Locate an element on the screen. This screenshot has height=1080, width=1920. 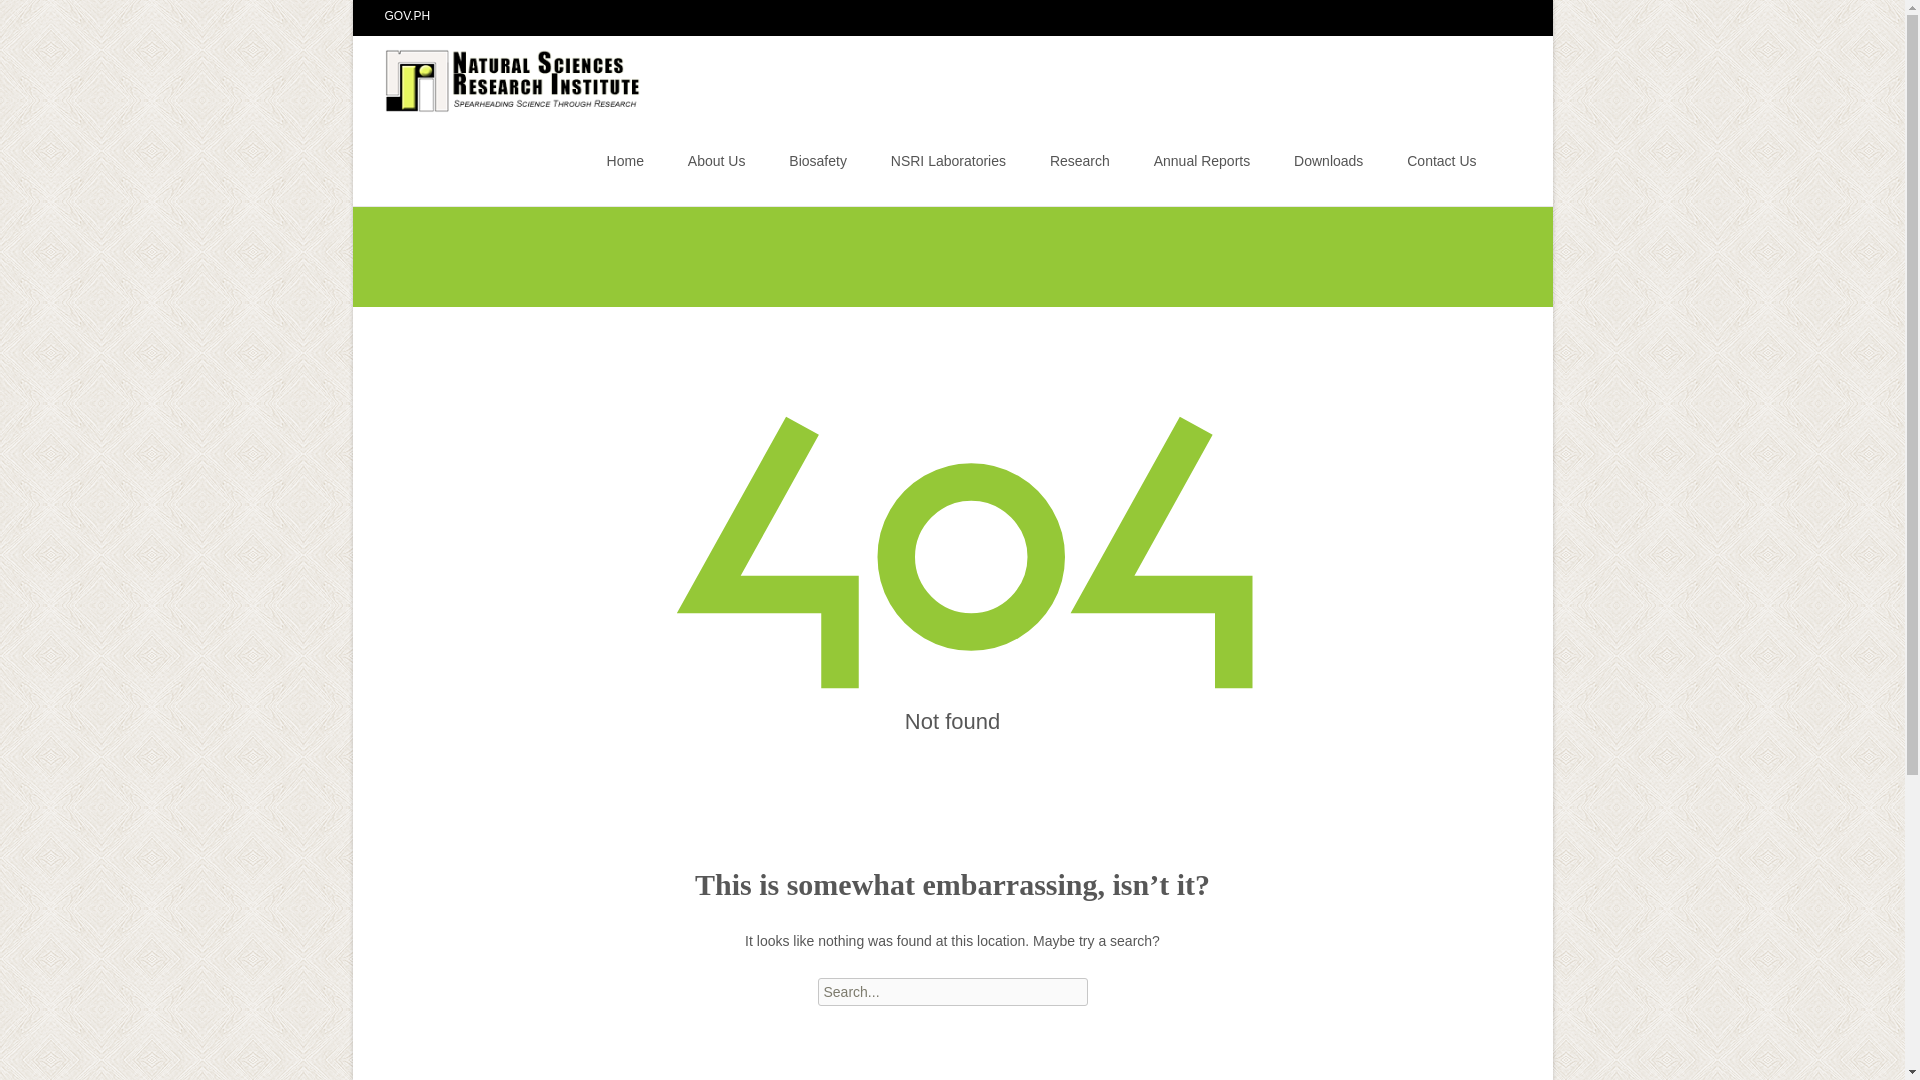
Biosafety is located at coordinates (818, 160).